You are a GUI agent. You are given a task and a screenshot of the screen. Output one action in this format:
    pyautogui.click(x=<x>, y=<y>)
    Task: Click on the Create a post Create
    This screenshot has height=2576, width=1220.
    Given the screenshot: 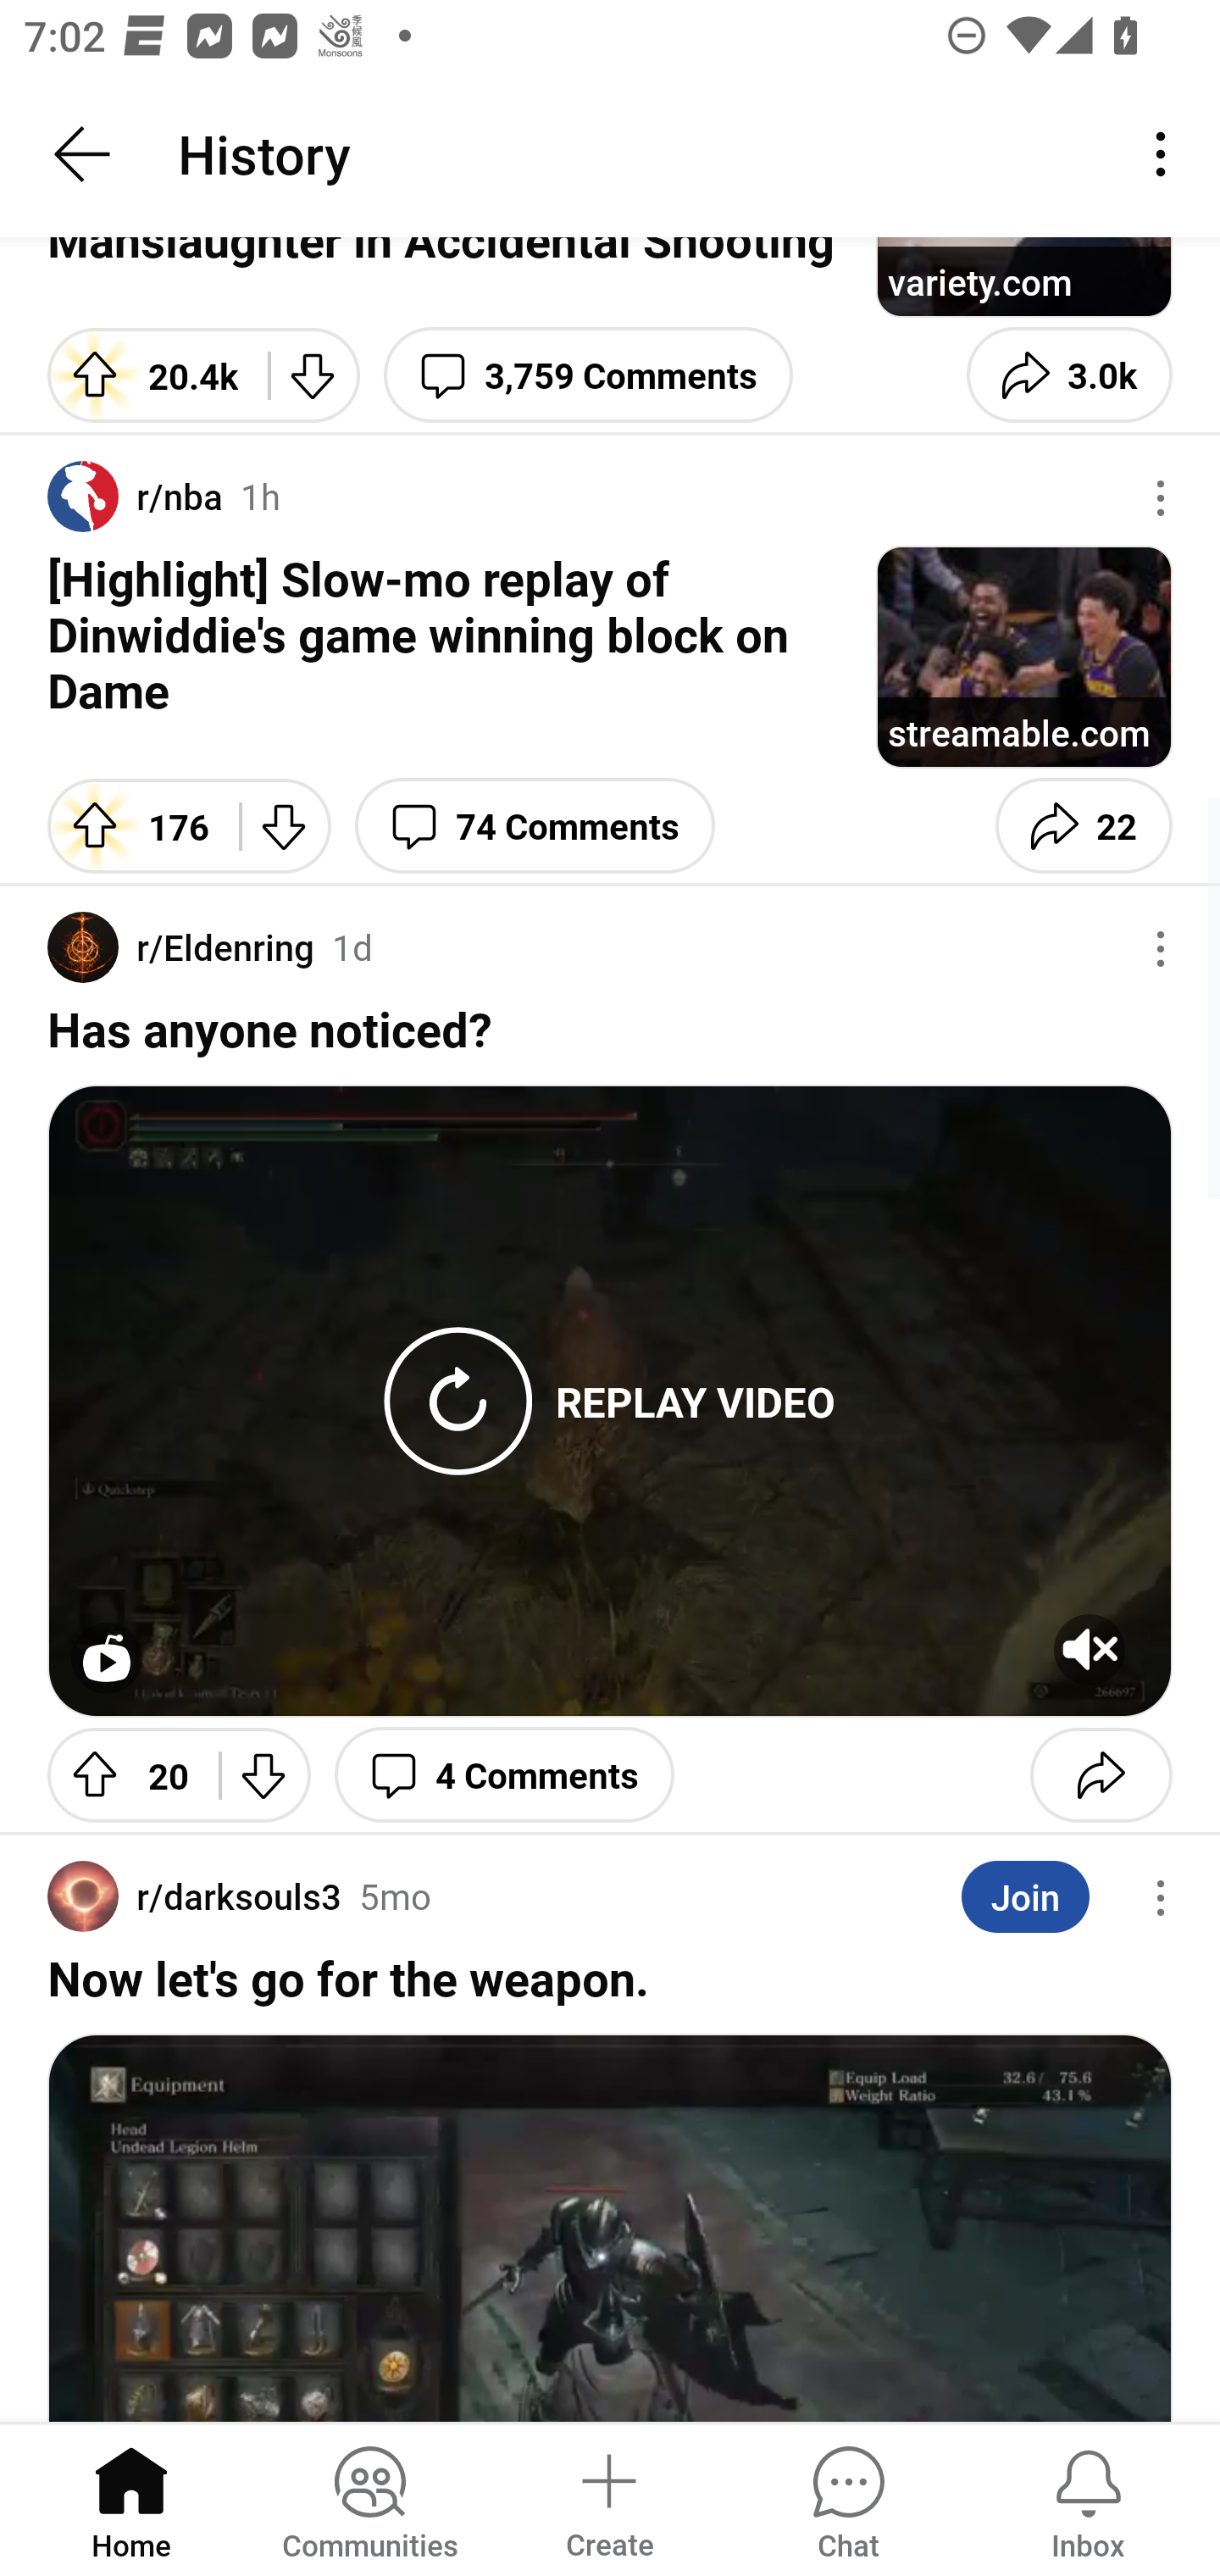 What is the action you would take?
    pyautogui.click(x=608, y=2498)
    